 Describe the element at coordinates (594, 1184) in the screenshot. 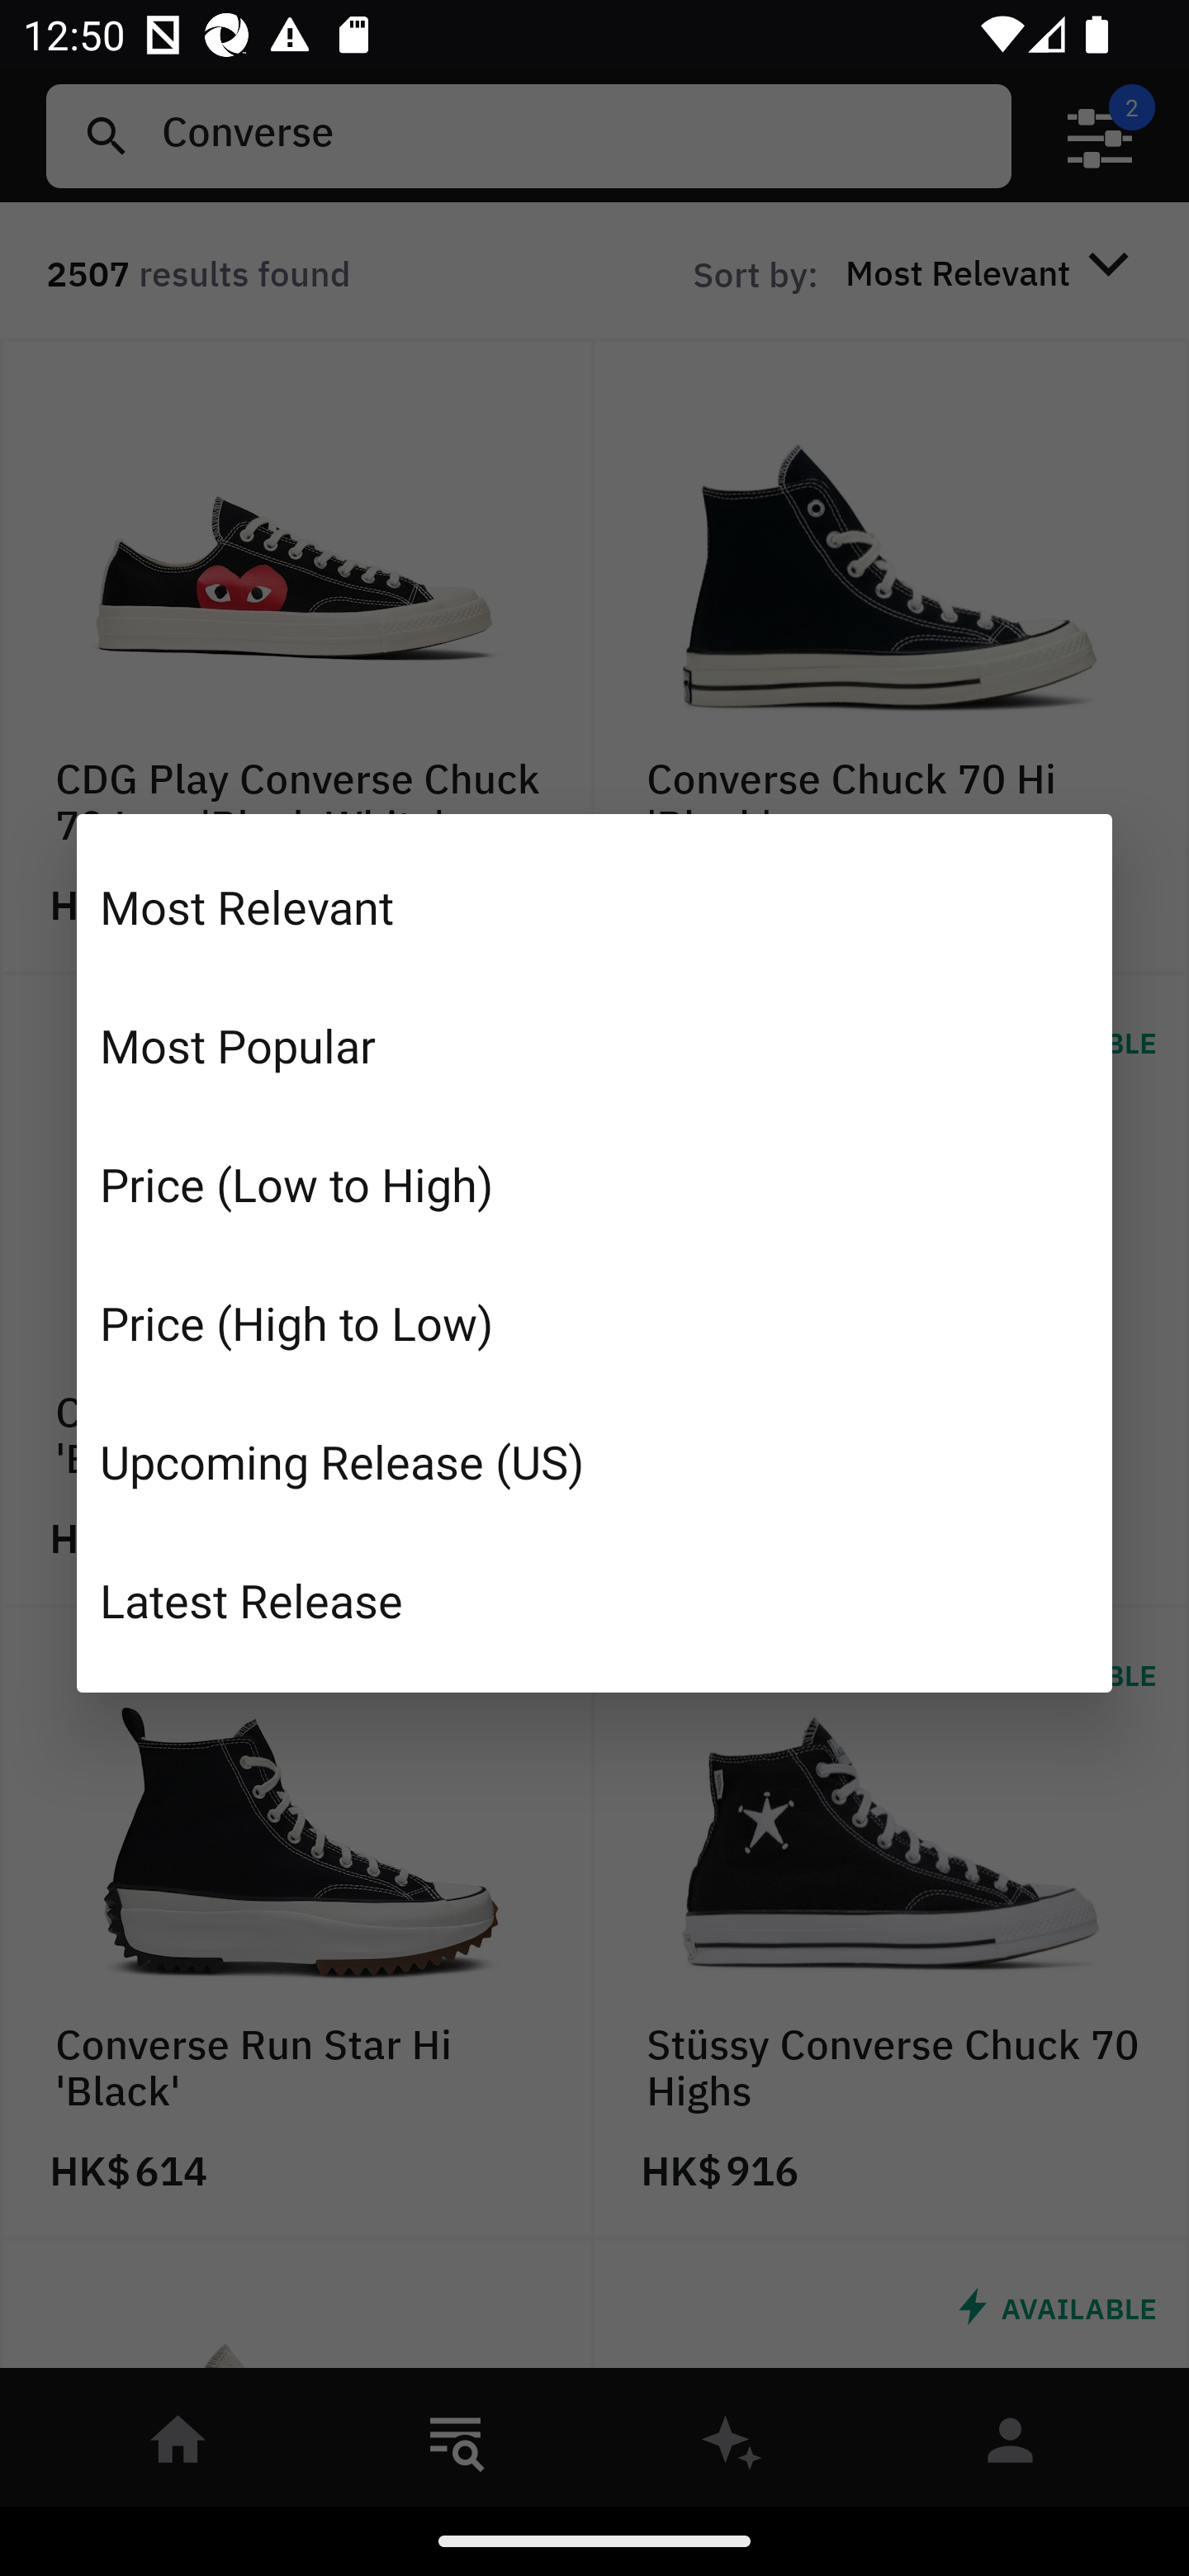

I see `Price (Low to High)` at that location.